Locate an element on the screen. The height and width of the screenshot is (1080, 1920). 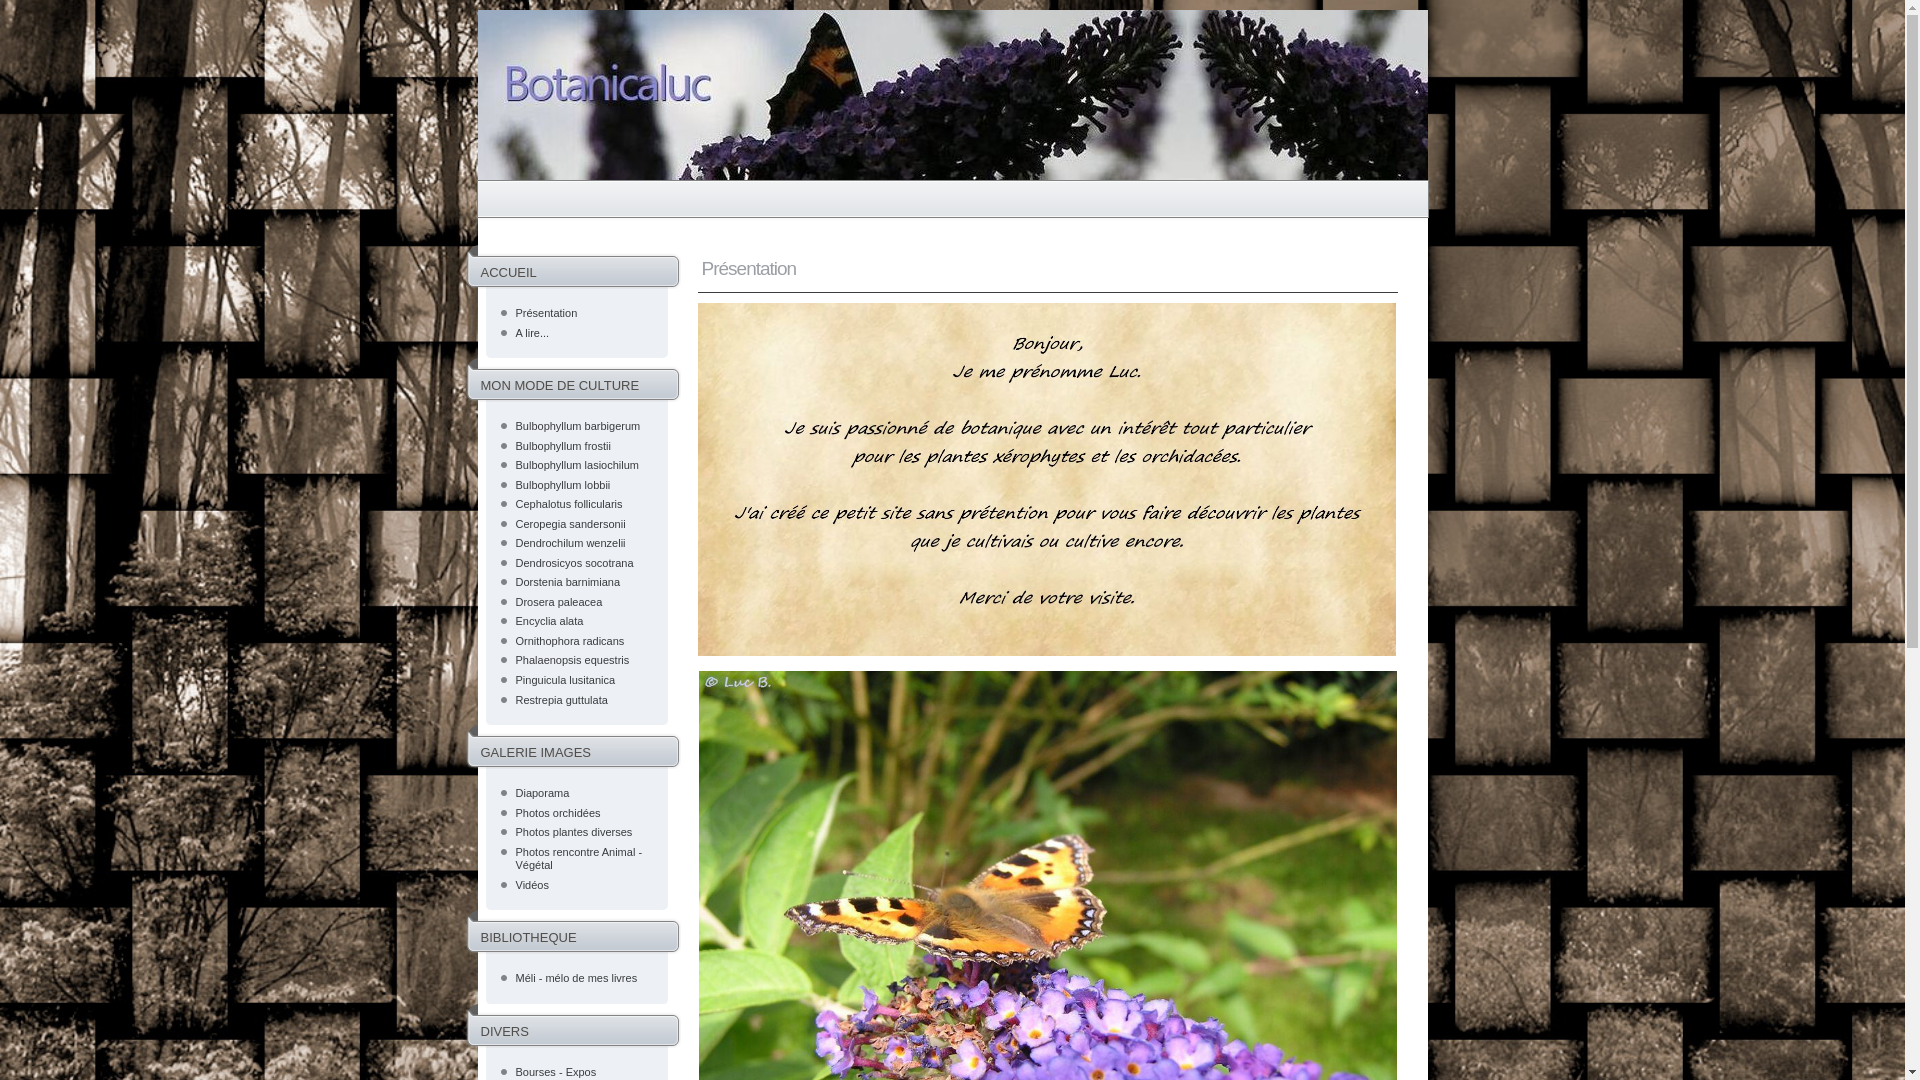
Diaporama is located at coordinates (543, 793).